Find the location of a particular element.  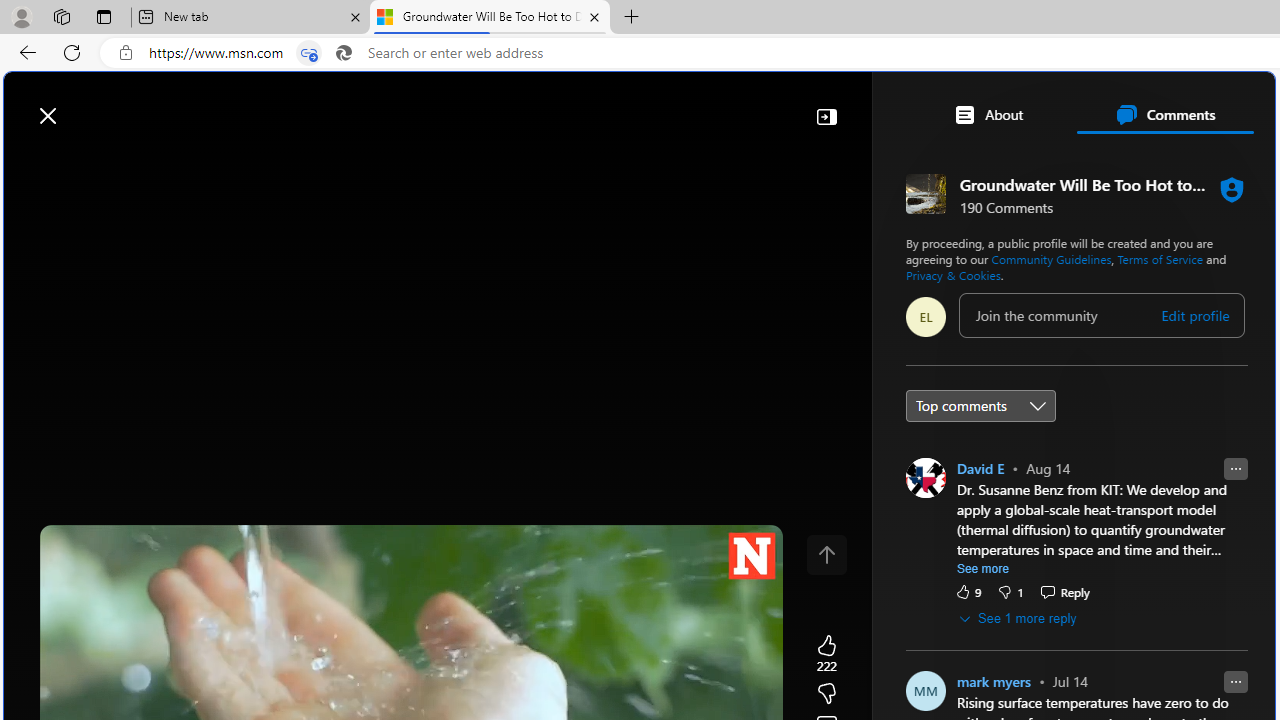

Report comment is located at coordinates (1235, 681).